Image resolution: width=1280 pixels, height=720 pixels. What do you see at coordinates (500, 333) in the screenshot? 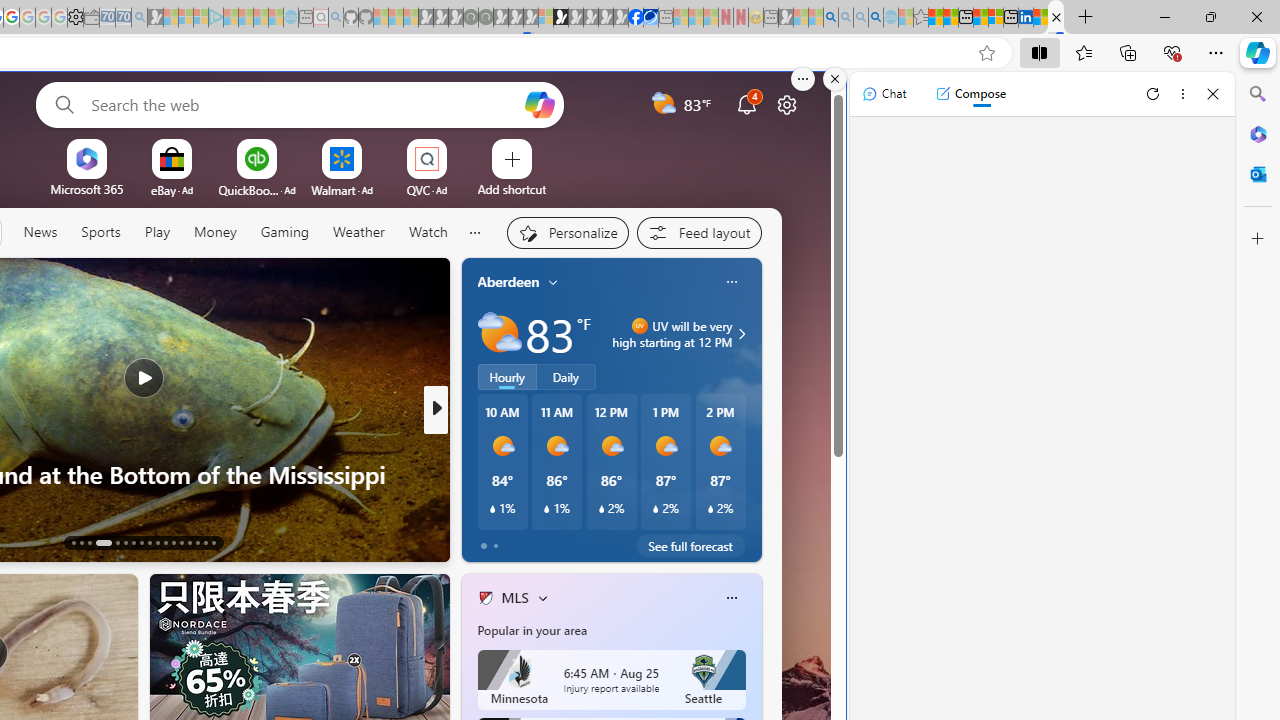
I see `Partly sunny` at bounding box center [500, 333].